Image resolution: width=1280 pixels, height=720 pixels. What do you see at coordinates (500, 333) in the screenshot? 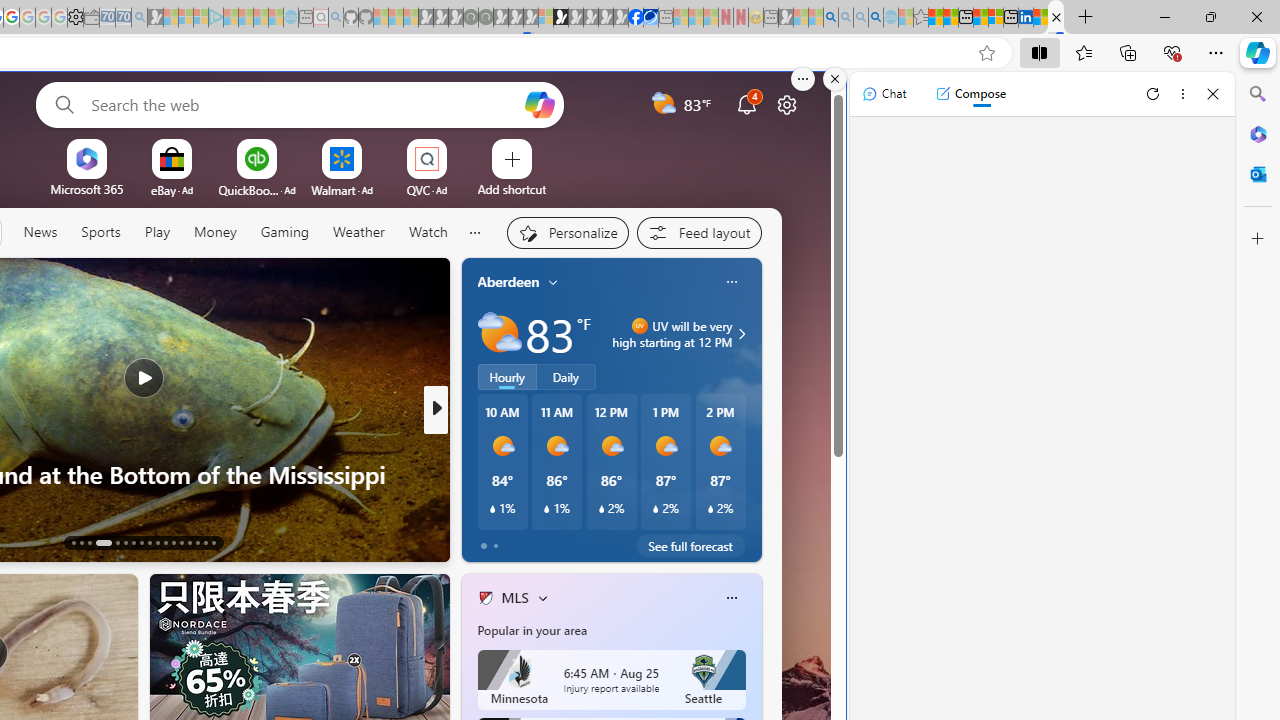
I see `Partly sunny` at bounding box center [500, 333].